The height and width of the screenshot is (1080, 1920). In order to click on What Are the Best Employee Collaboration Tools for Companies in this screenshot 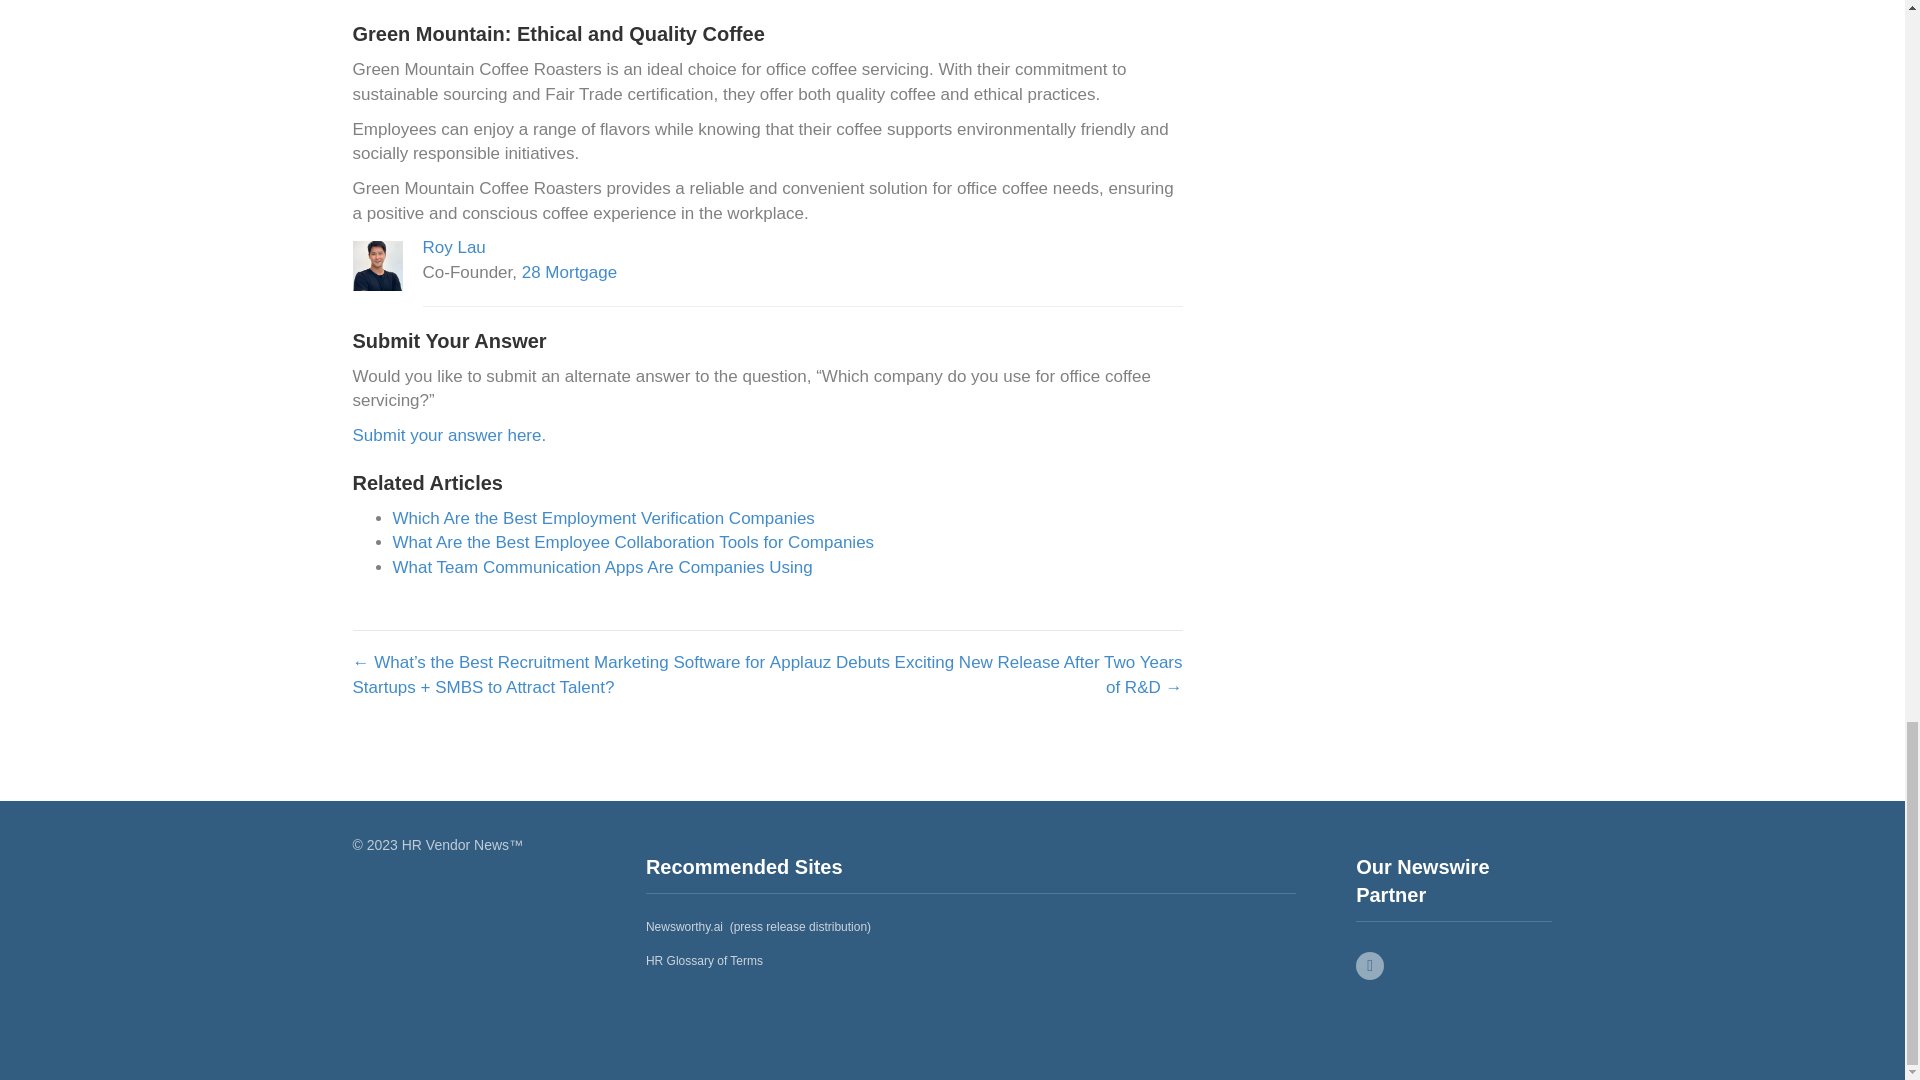, I will do `click(632, 542)`.